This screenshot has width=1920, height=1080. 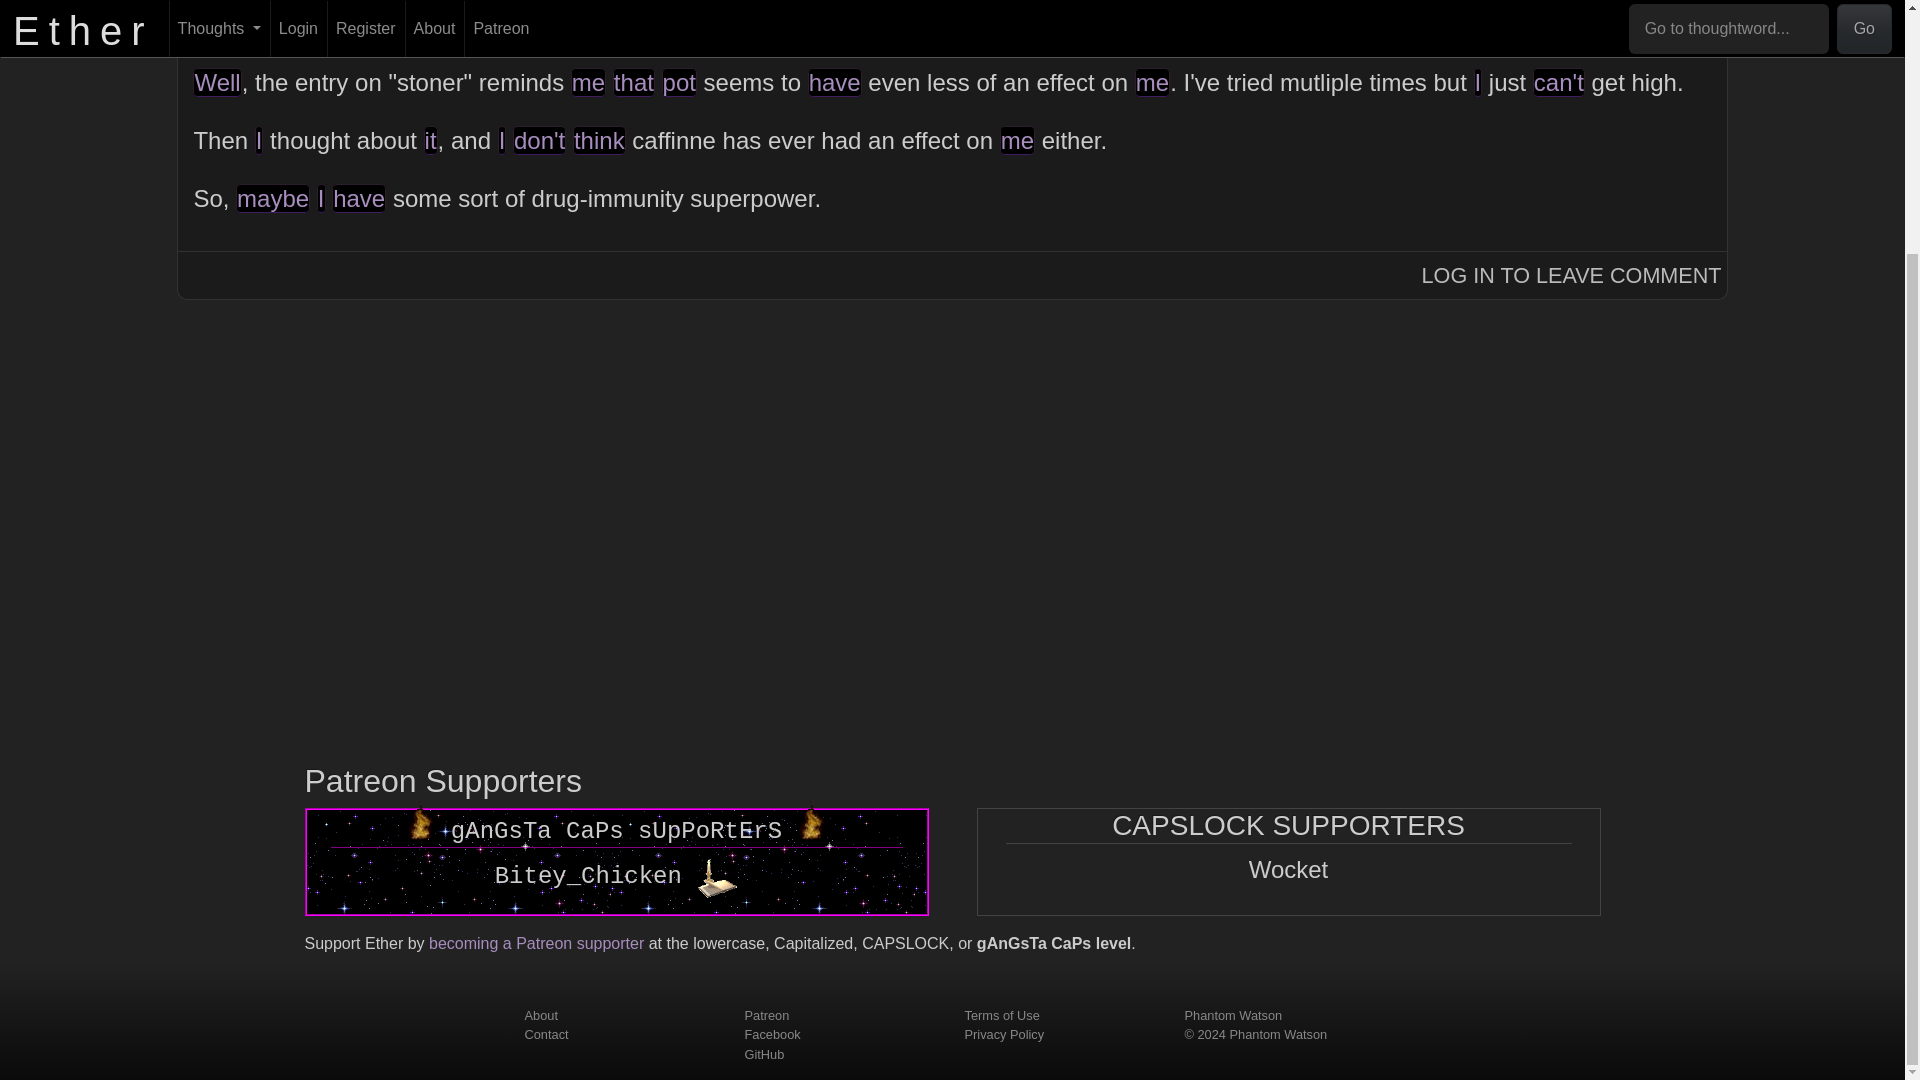 I want to click on have, so click(x=835, y=82).